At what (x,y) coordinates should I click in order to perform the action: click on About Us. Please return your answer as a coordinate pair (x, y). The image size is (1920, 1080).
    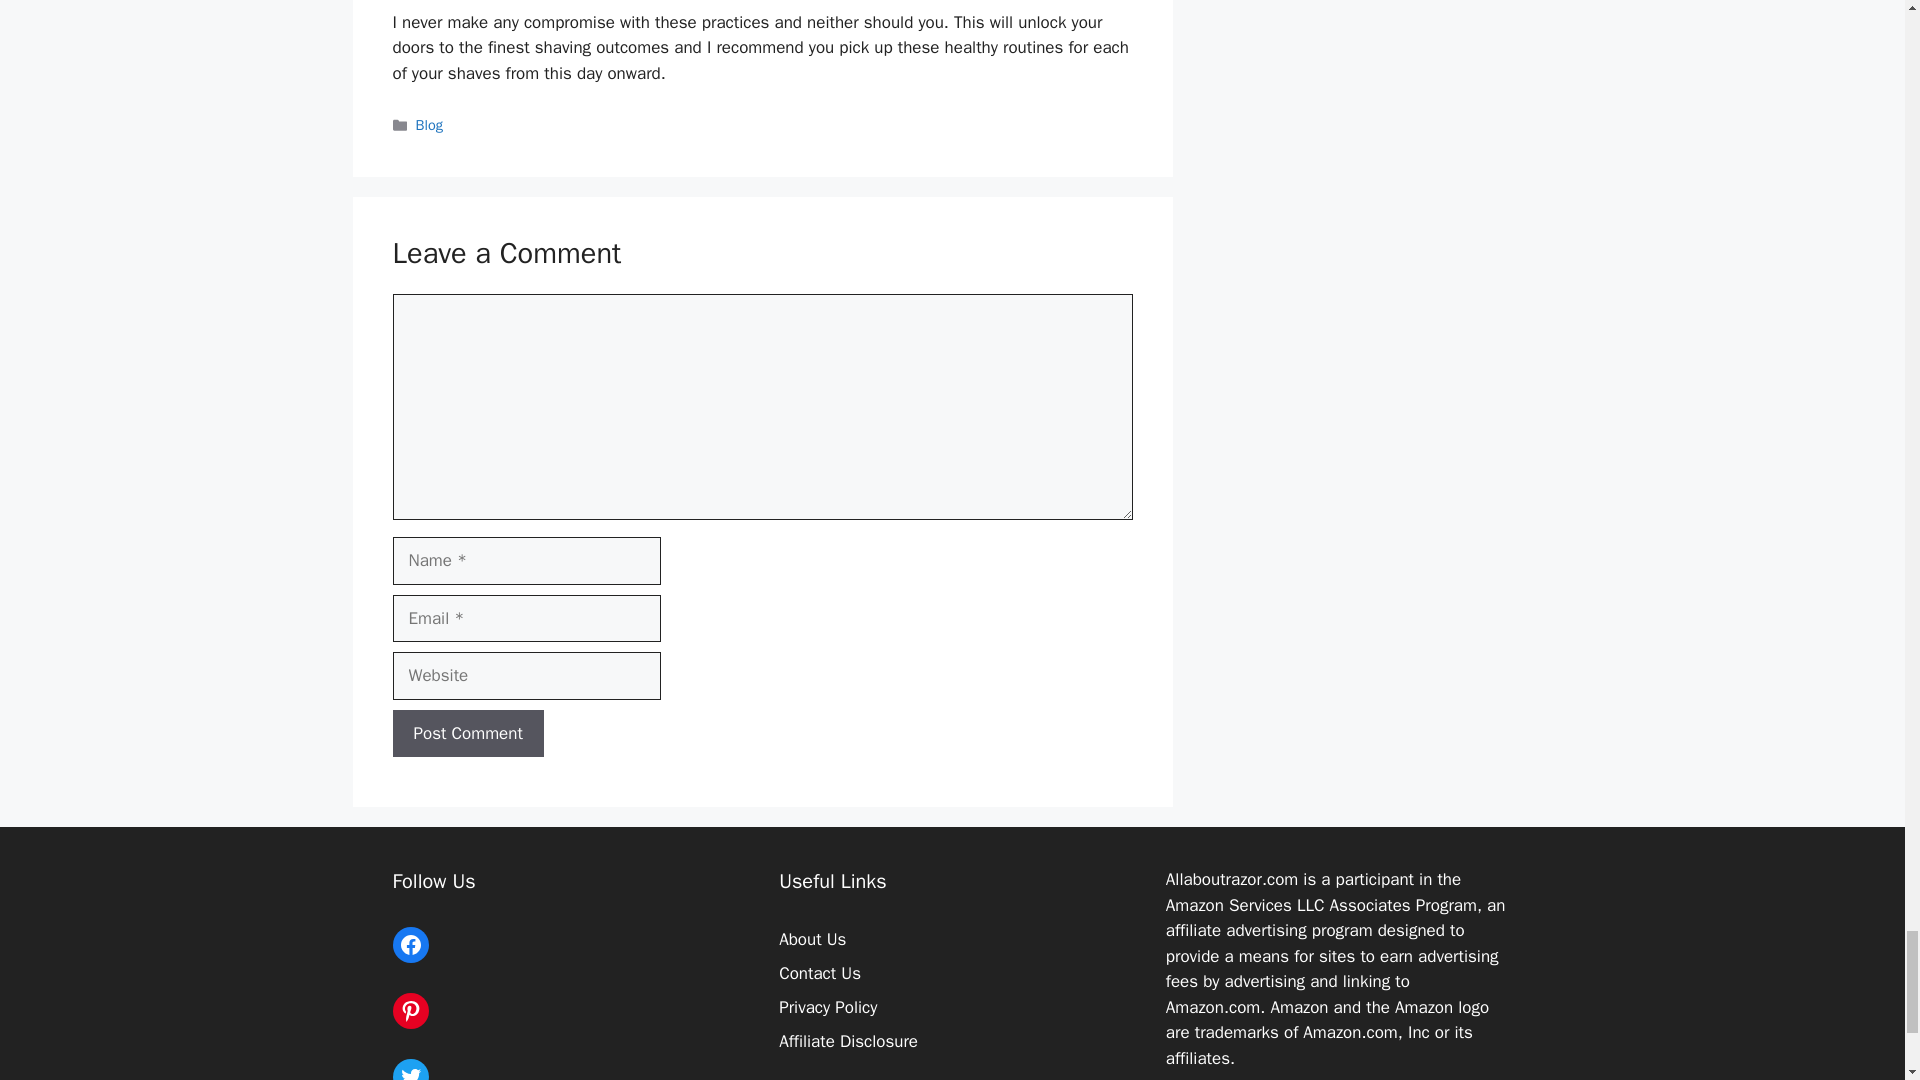
    Looking at the image, I should click on (812, 939).